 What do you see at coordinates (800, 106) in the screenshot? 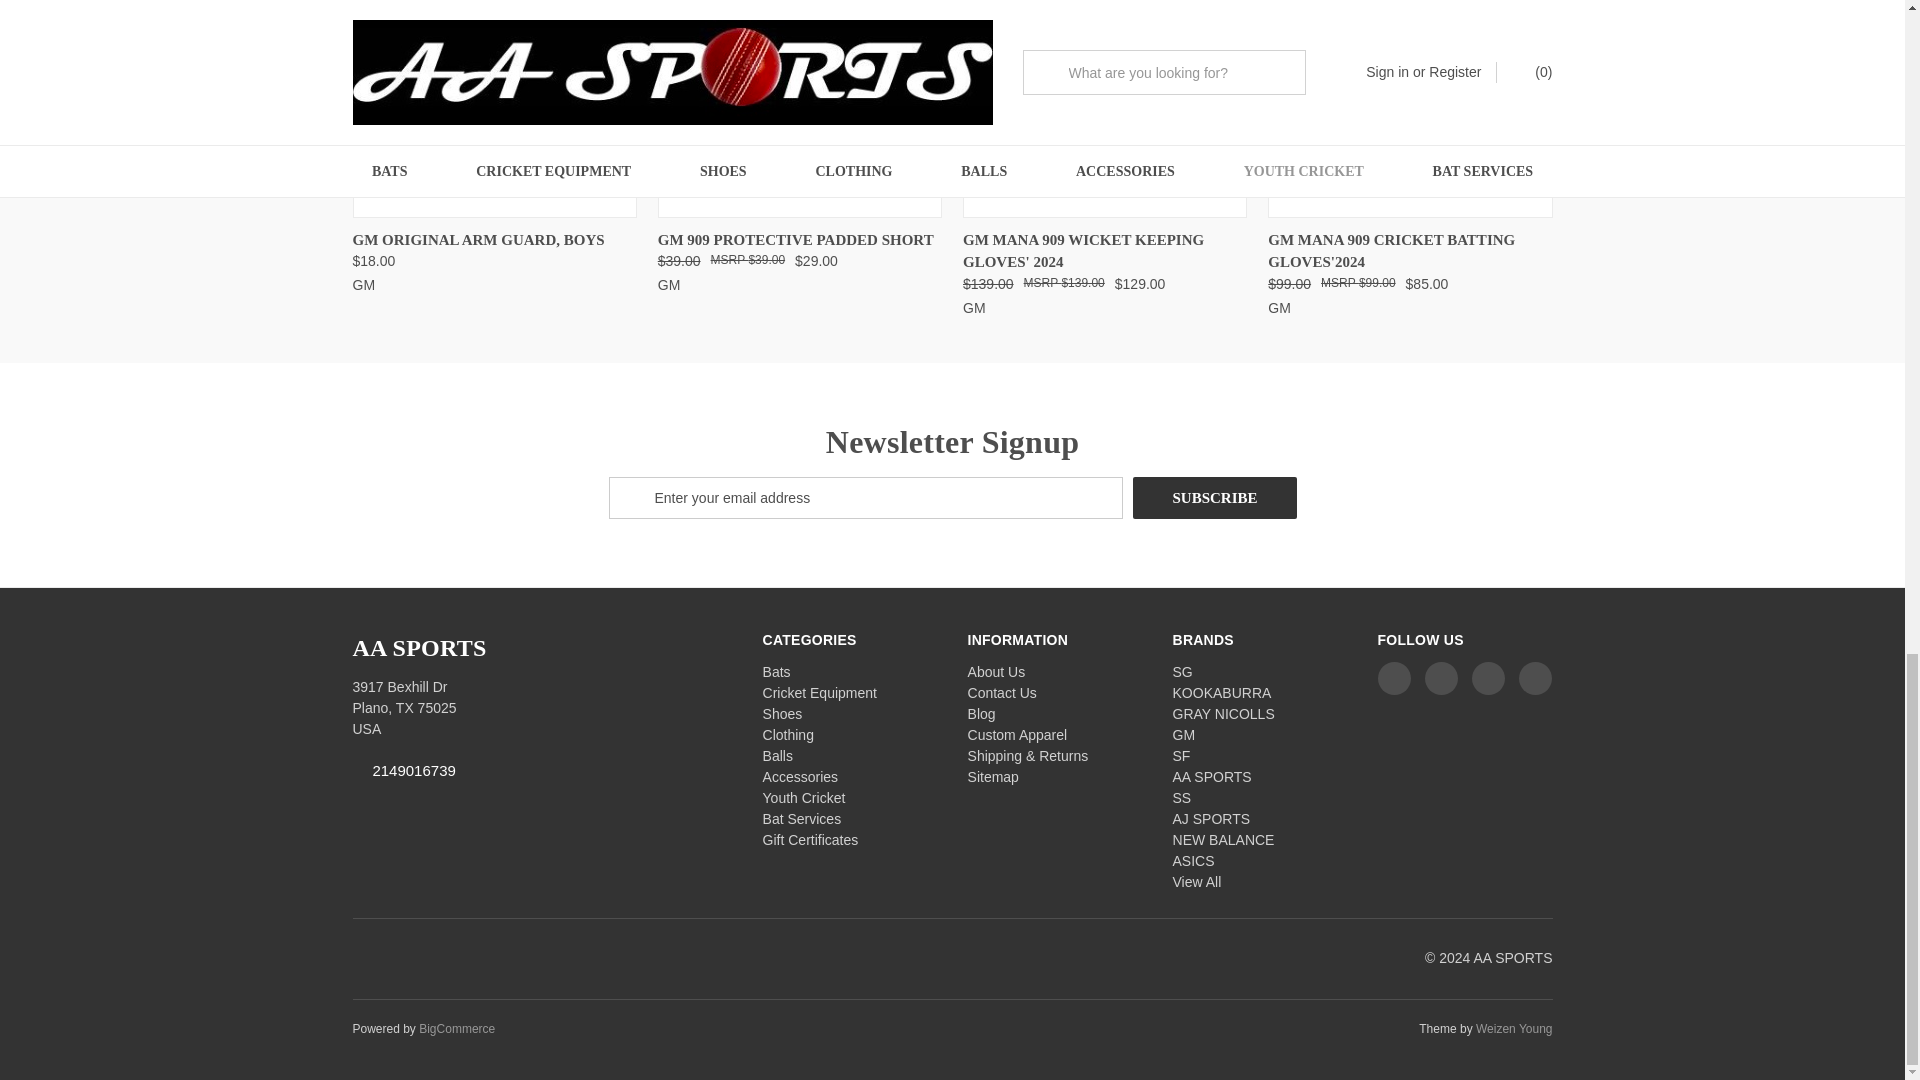
I see `GM 909 Protective Padded Short` at bounding box center [800, 106].